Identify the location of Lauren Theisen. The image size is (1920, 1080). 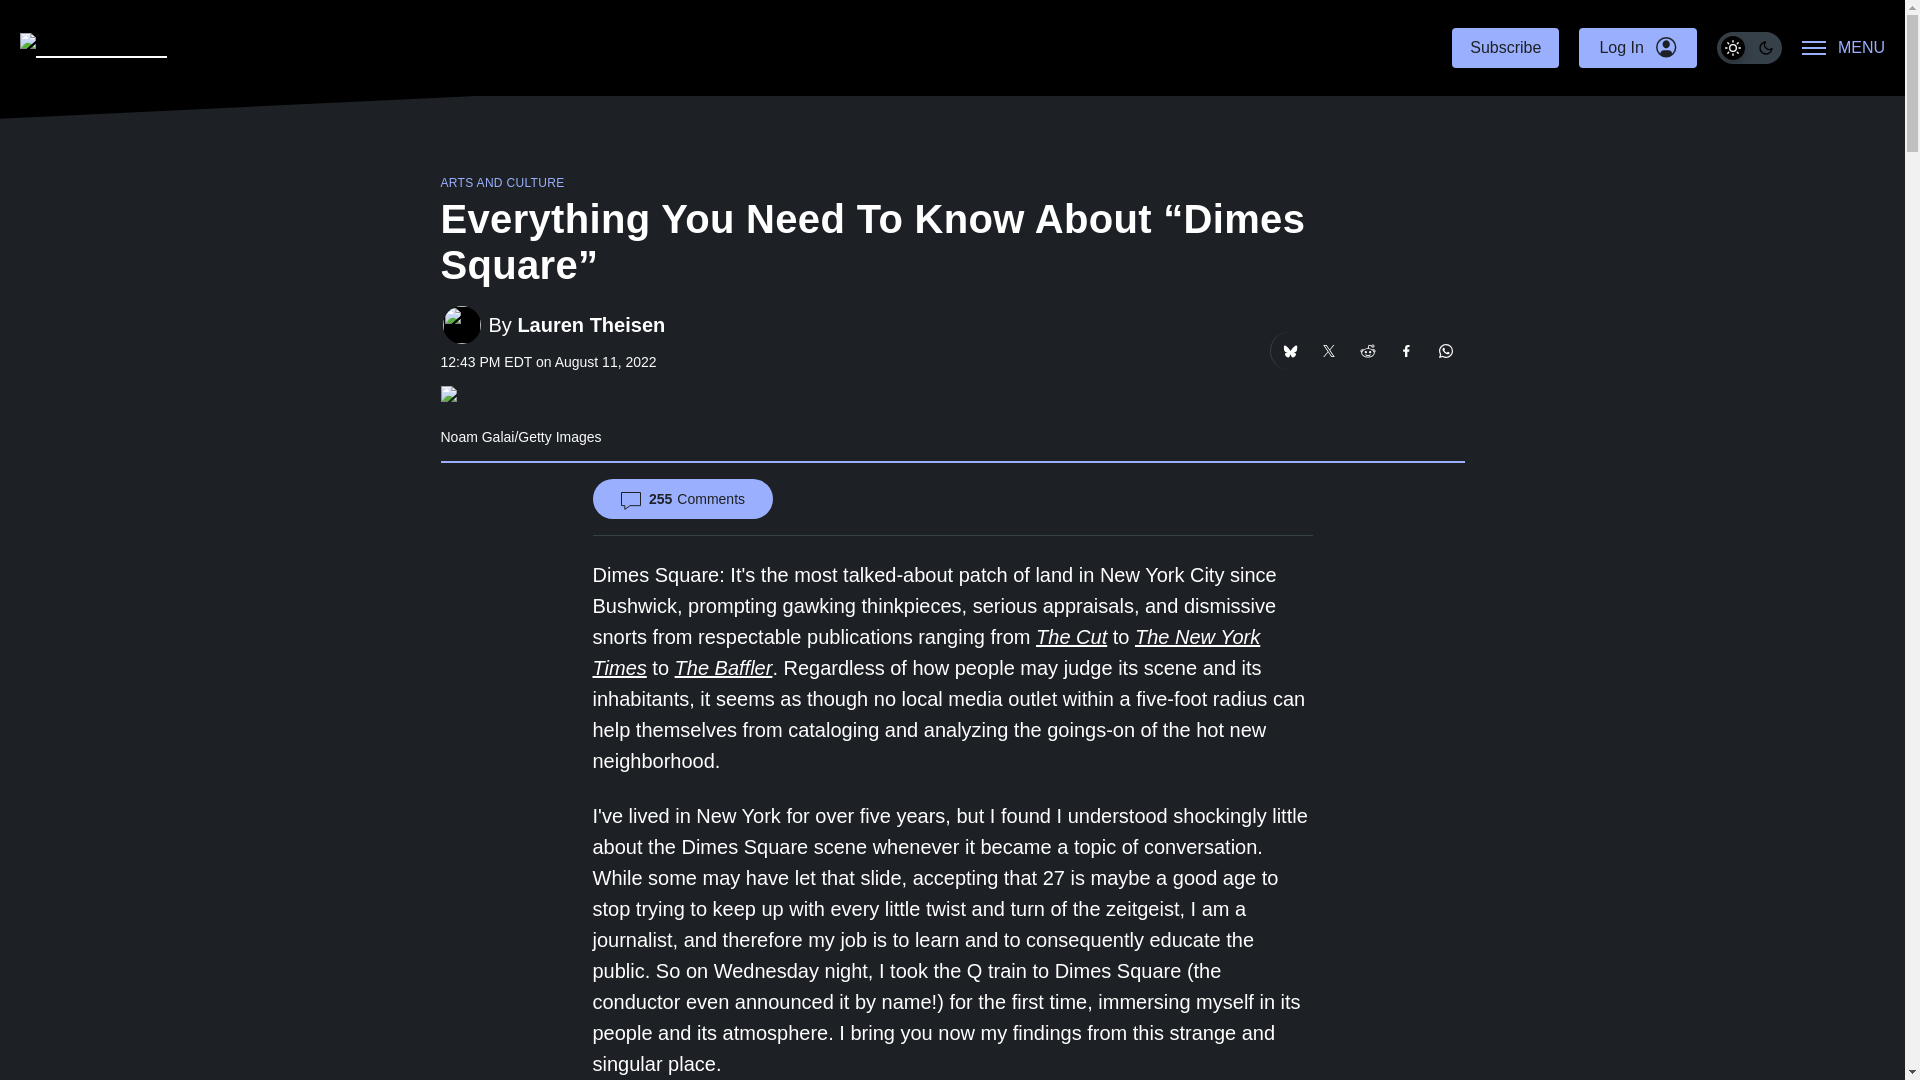
(590, 325).